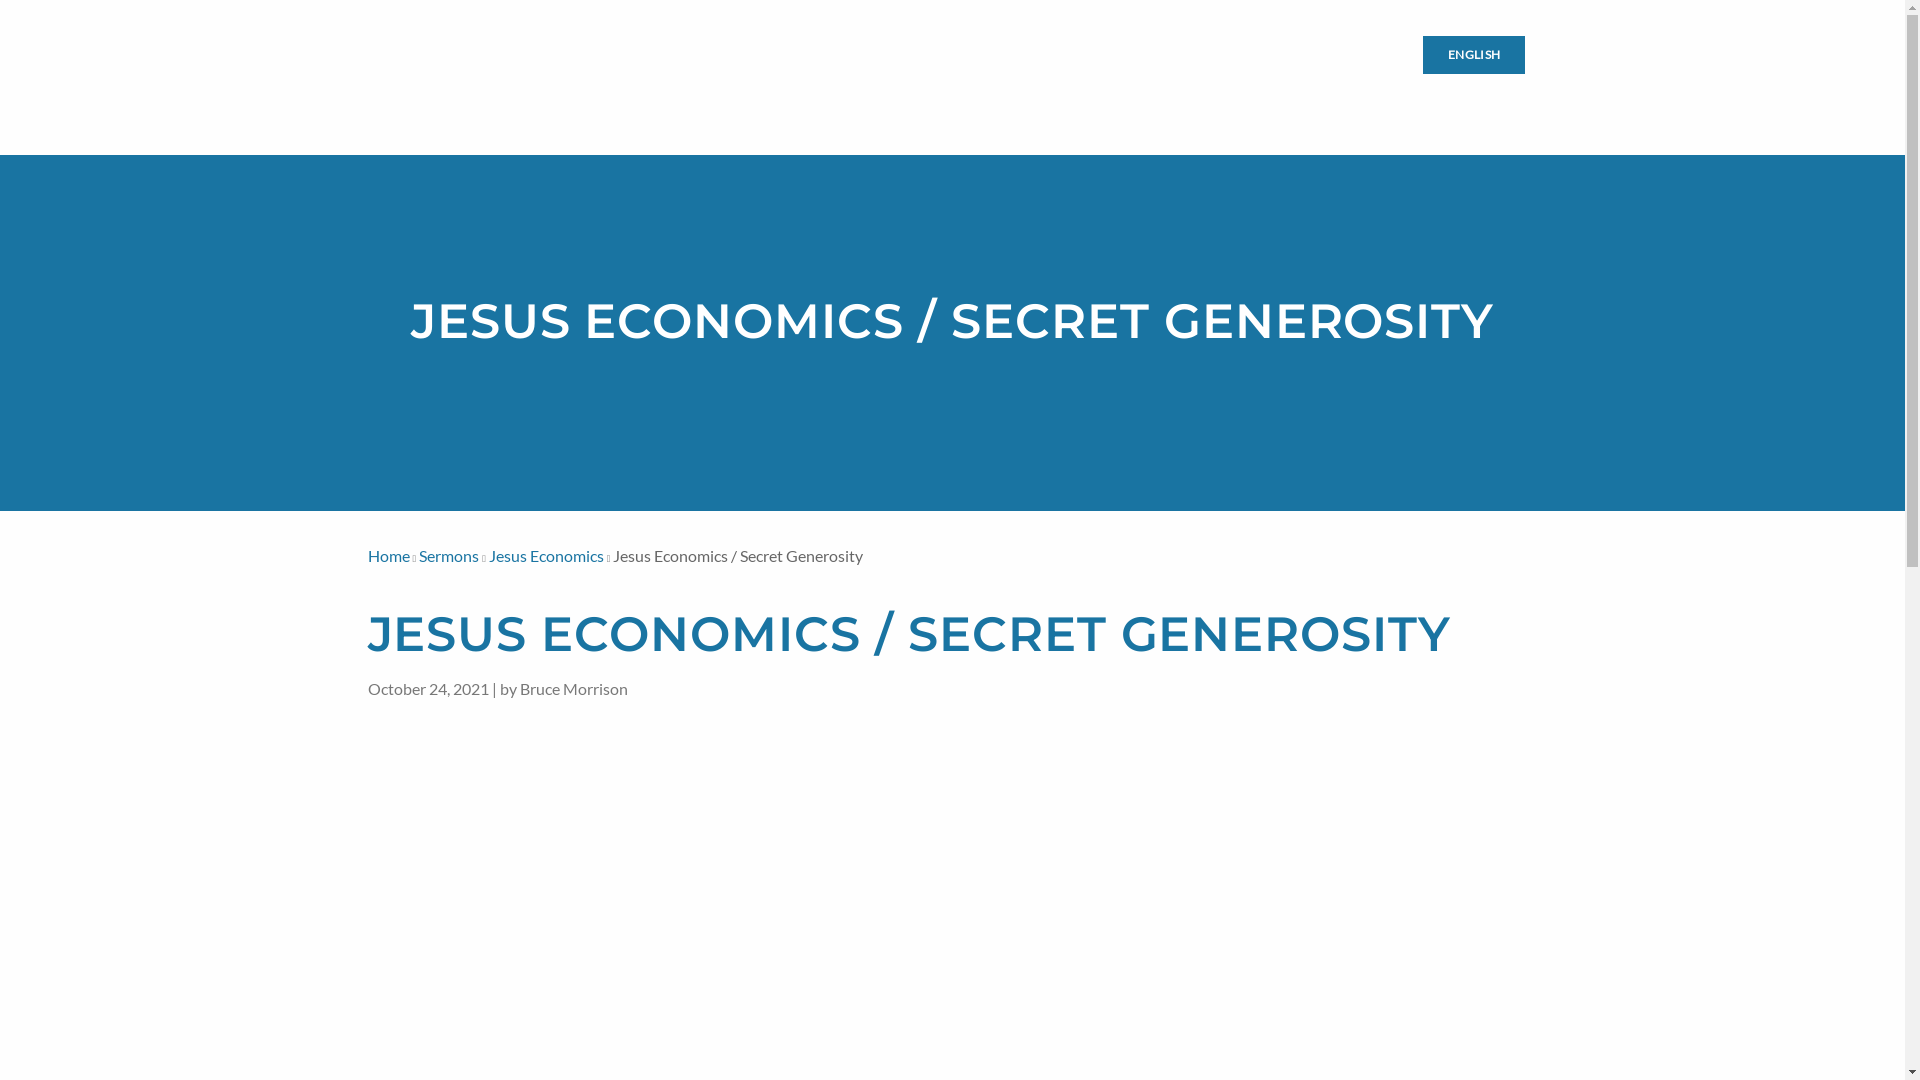  I want to click on CONTACT, so click(1494, 100).